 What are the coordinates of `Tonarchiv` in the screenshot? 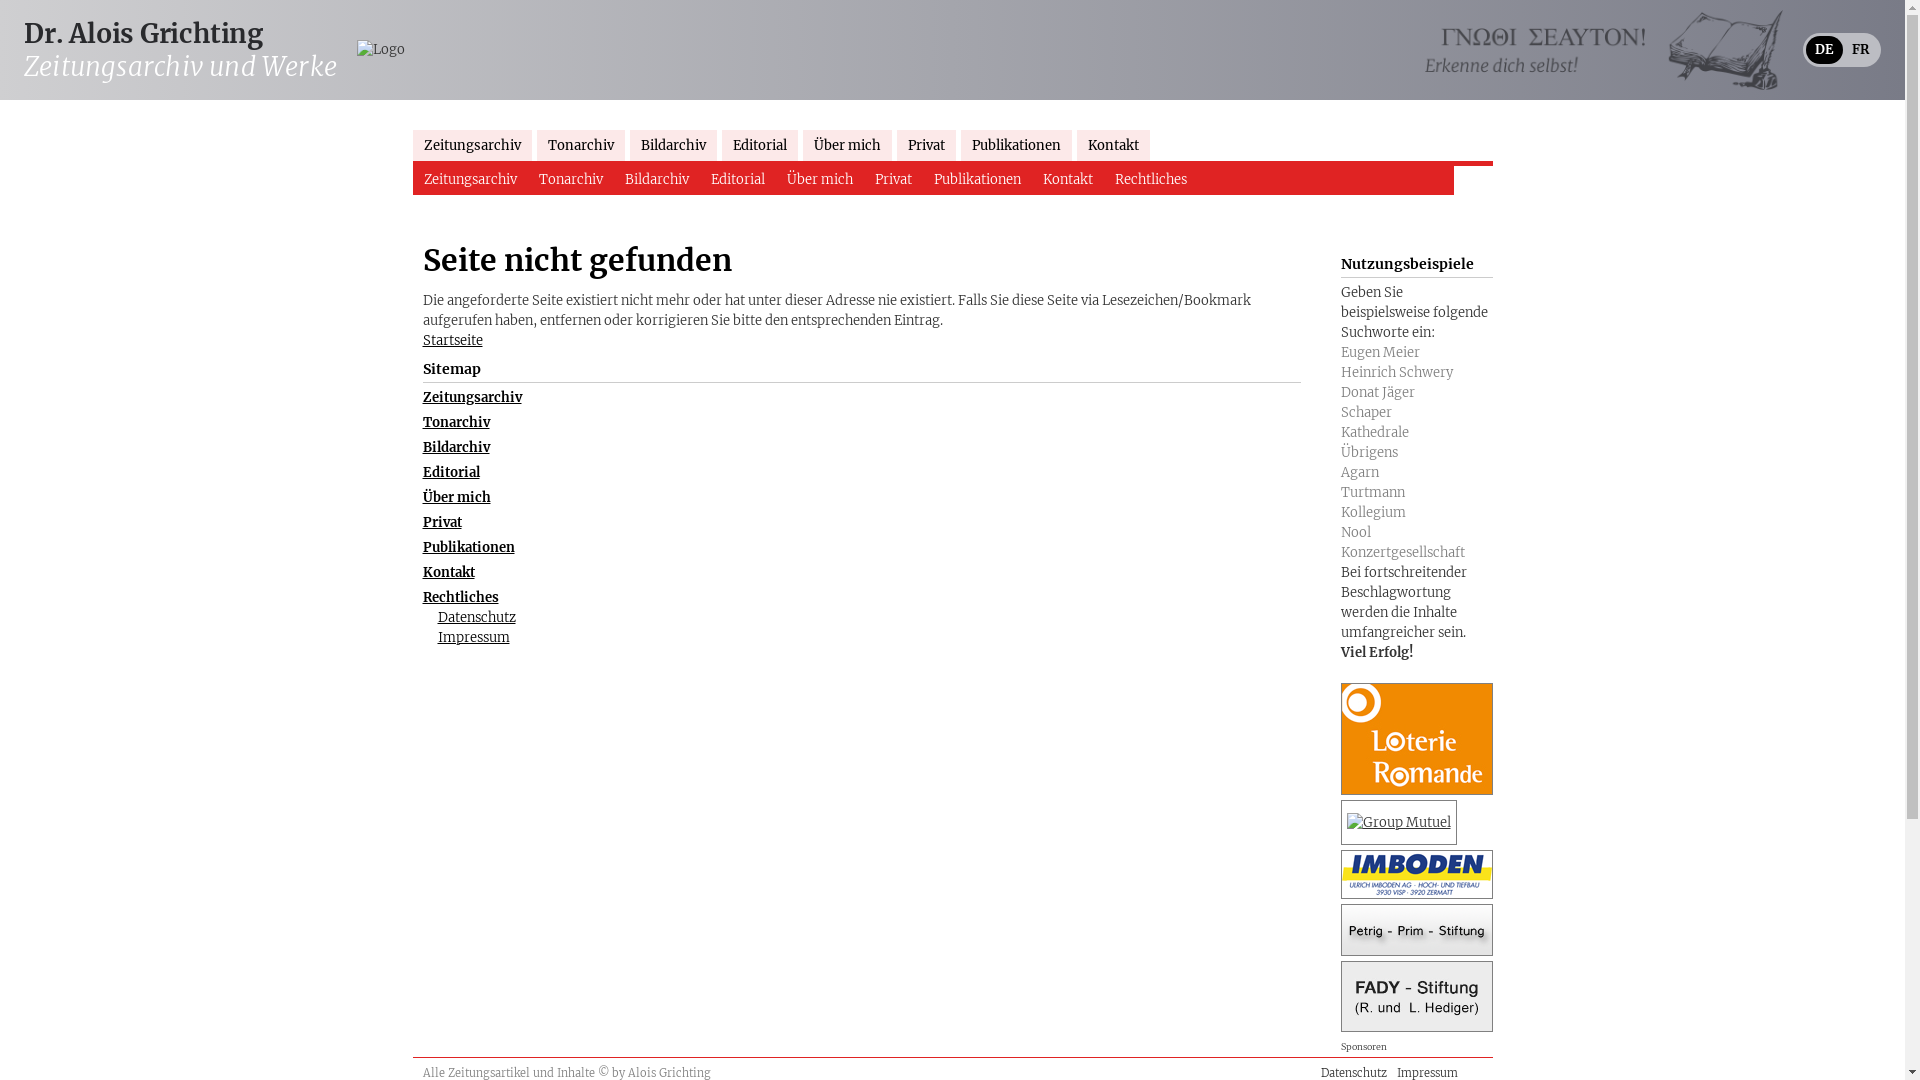 It's located at (456, 422).